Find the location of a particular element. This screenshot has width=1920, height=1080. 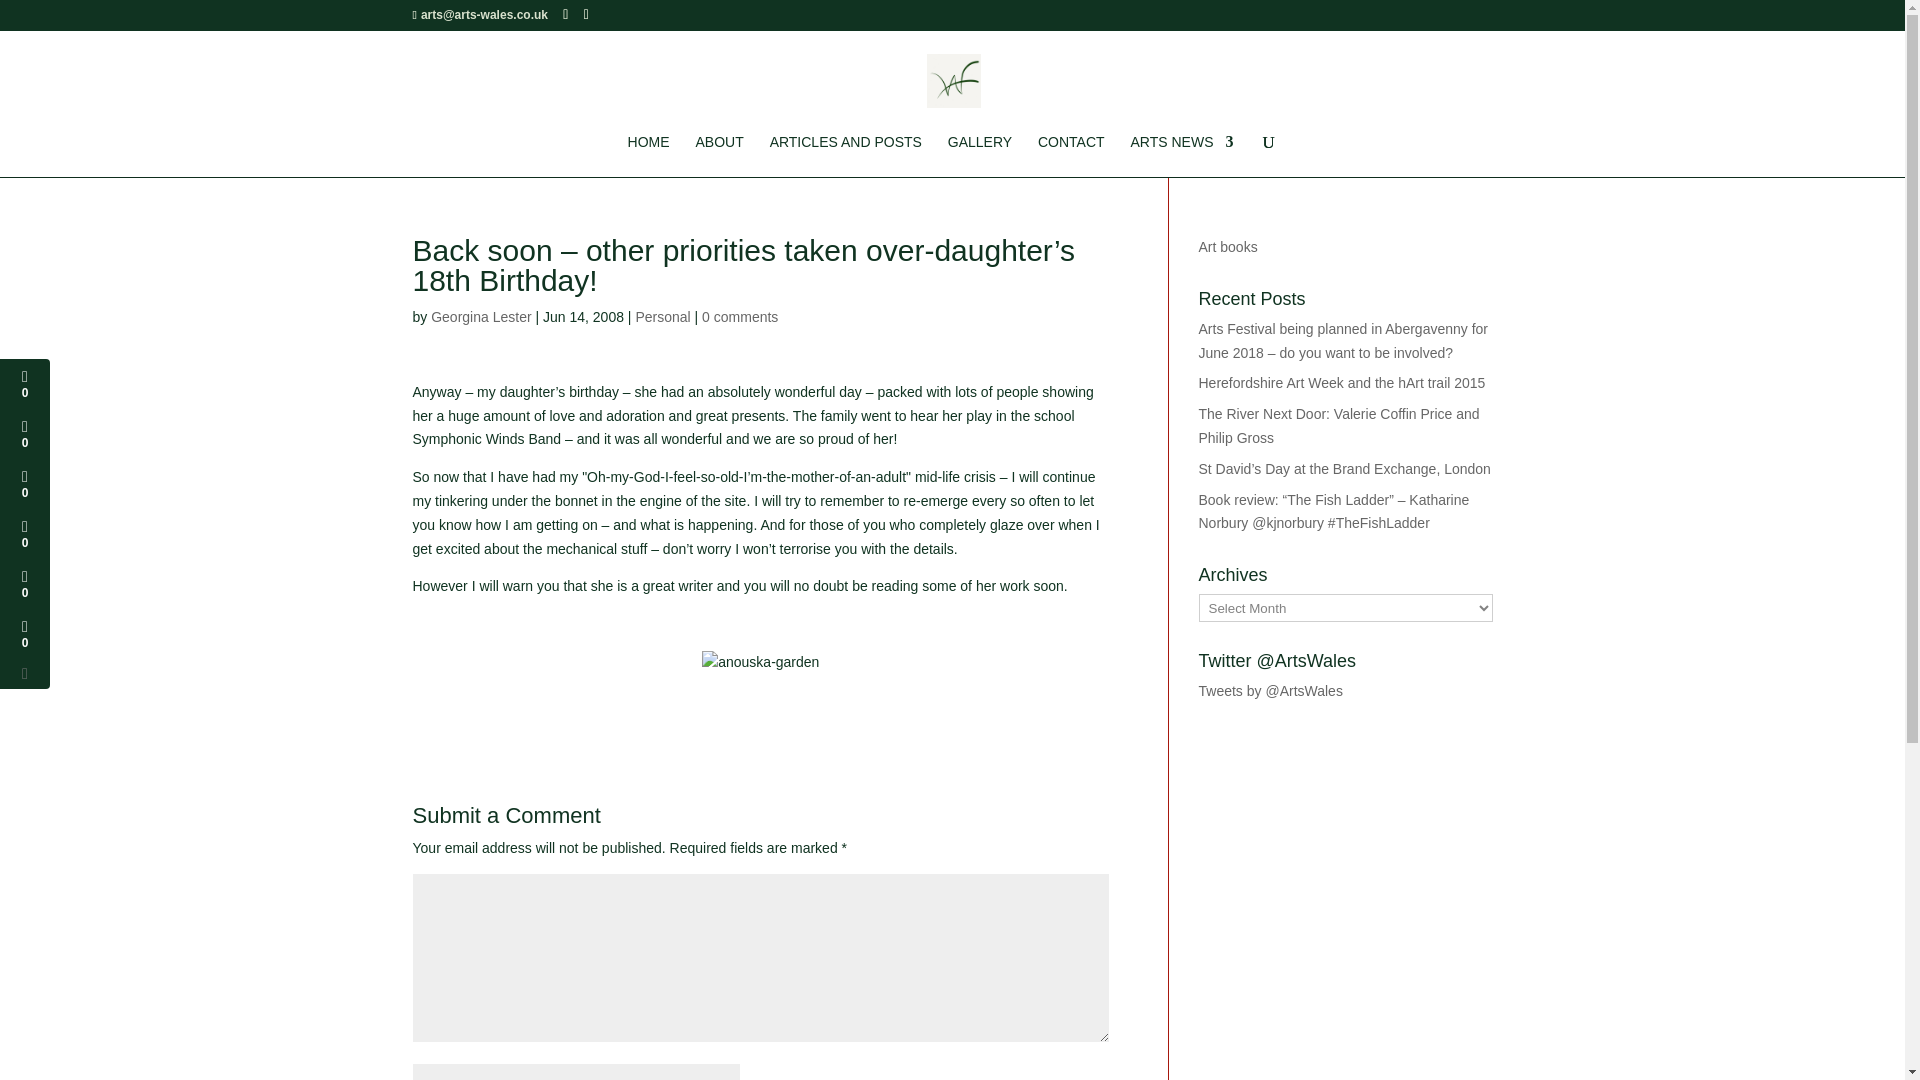

anouska-garden is located at coordinates (760, 663).